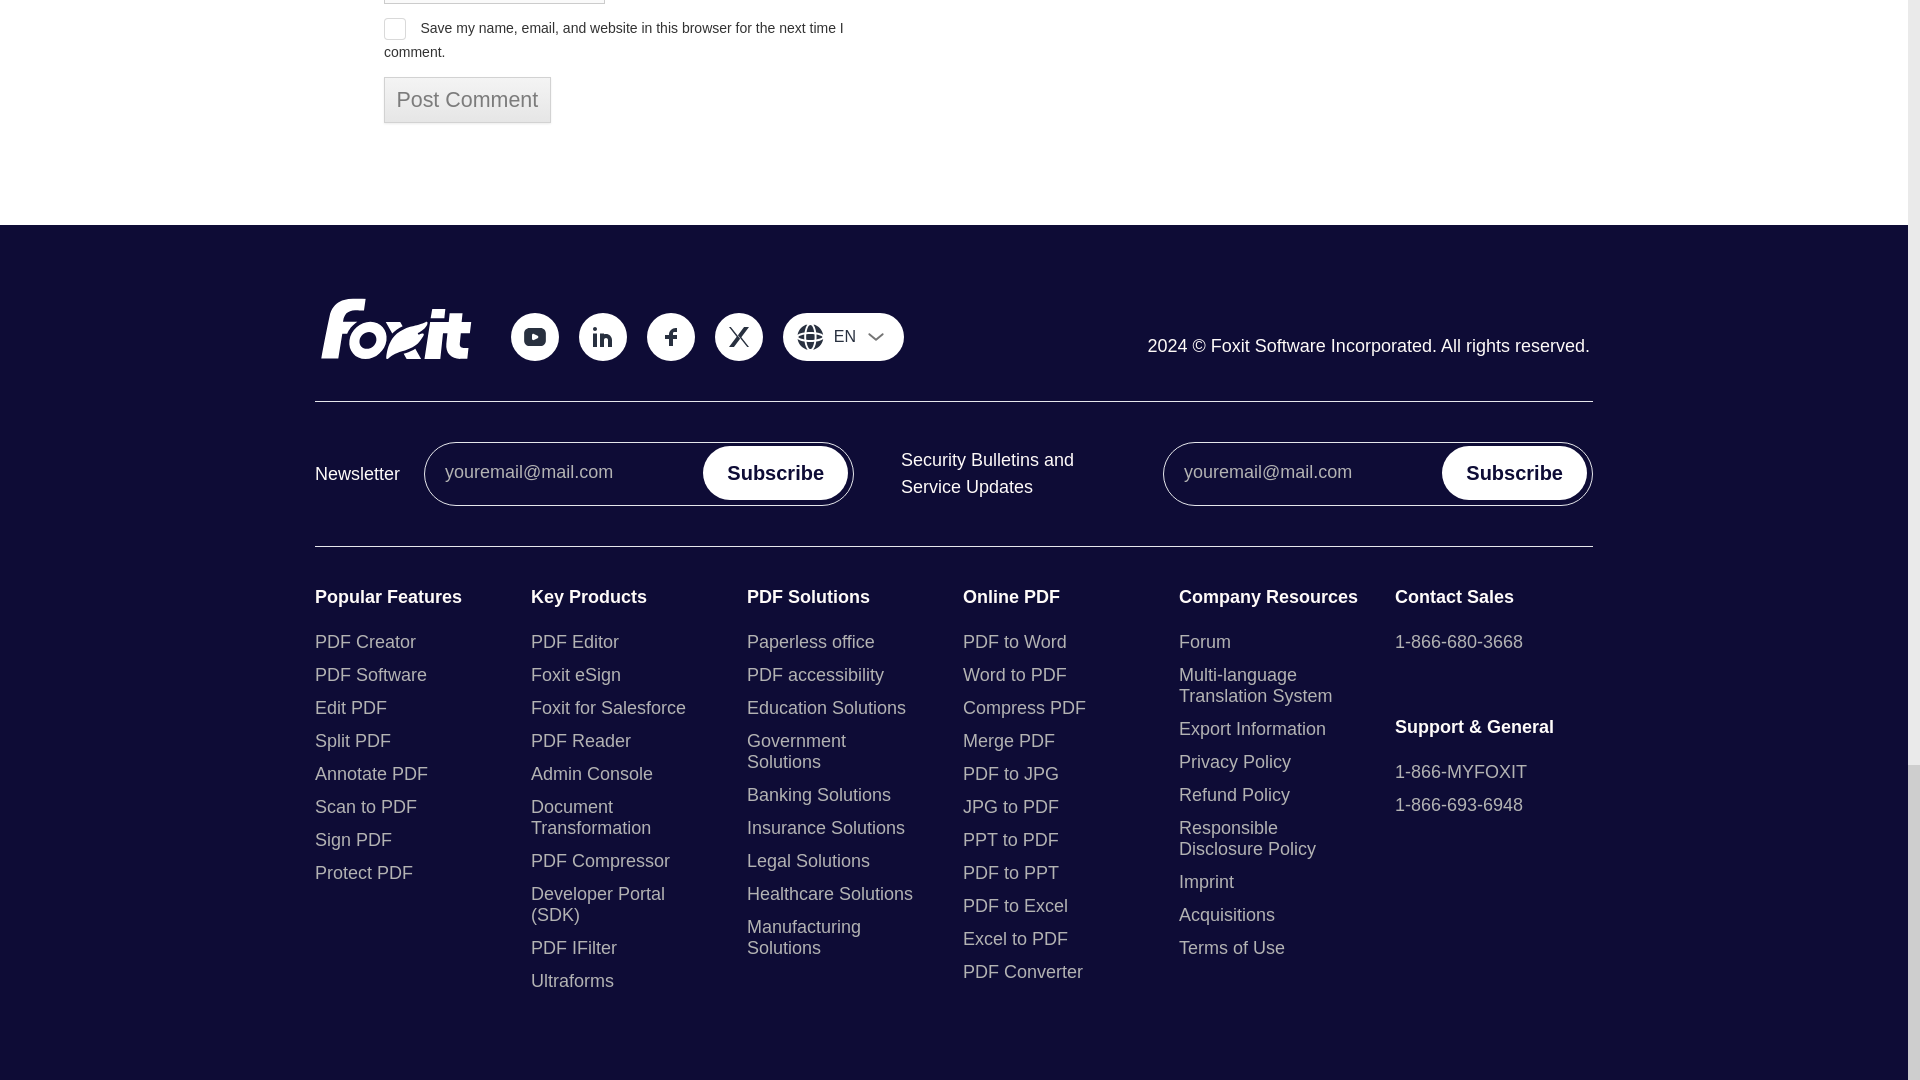 The height and width of the screenshot is (1080, 1920). What do you see at coordinates (468, 100) in the screenshot?
I see `Post Comment` at bounding box center [468, 100].